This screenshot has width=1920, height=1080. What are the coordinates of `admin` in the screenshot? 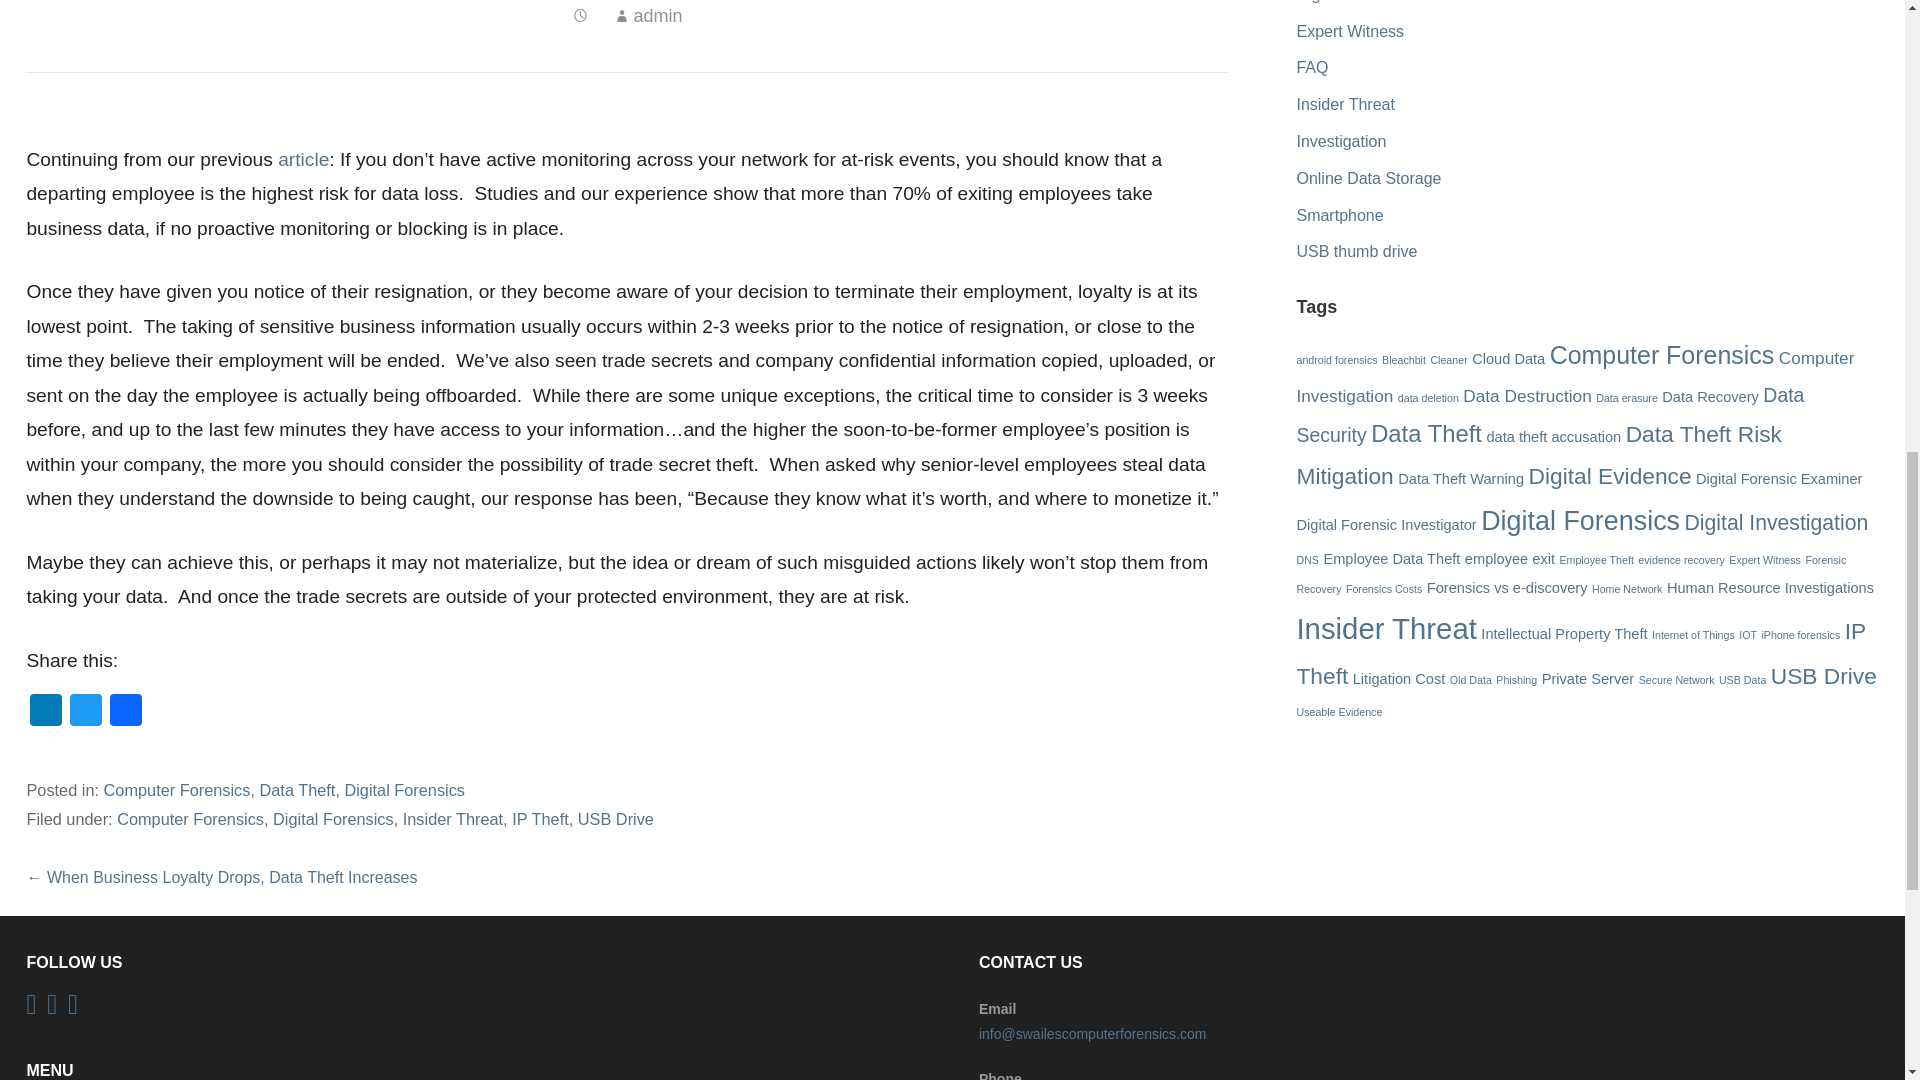 It's located at (657, 16).